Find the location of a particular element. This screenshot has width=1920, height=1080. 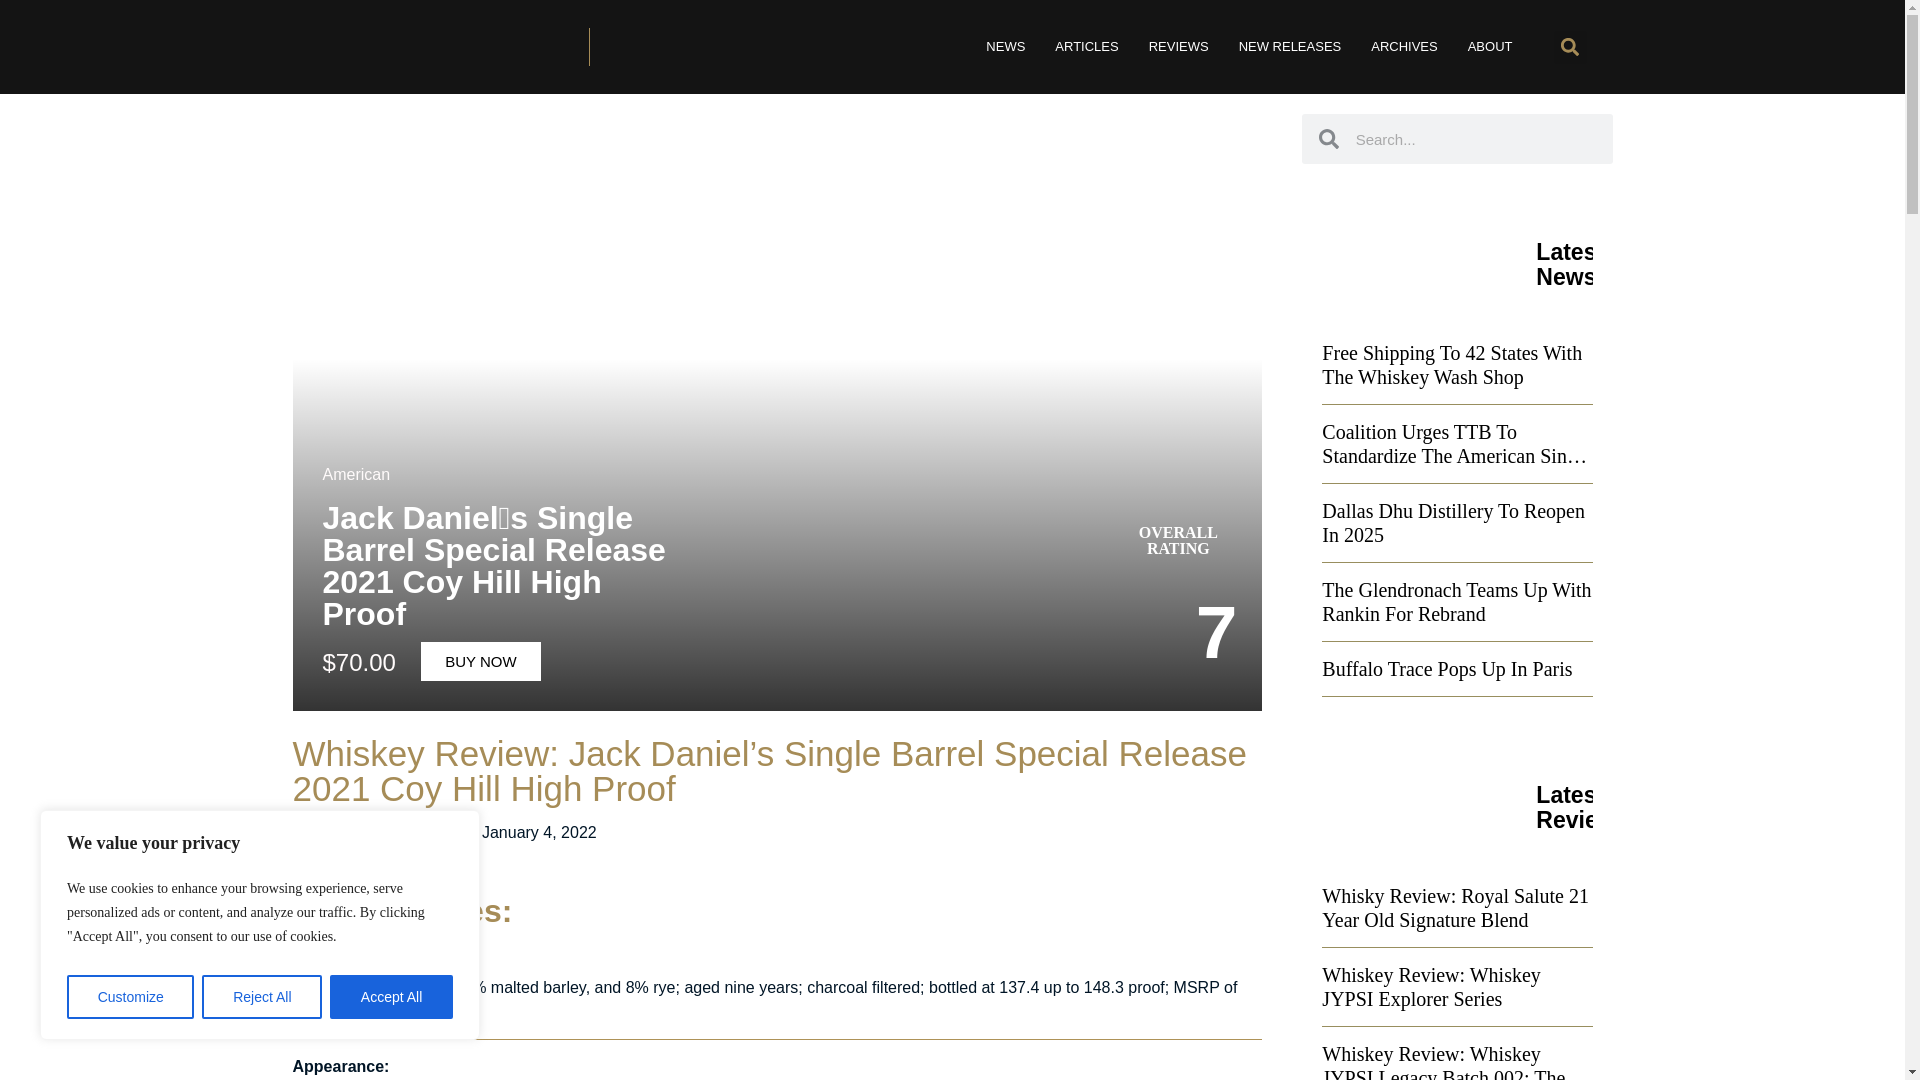

ABOUT is located at coordinates (1490, 46).